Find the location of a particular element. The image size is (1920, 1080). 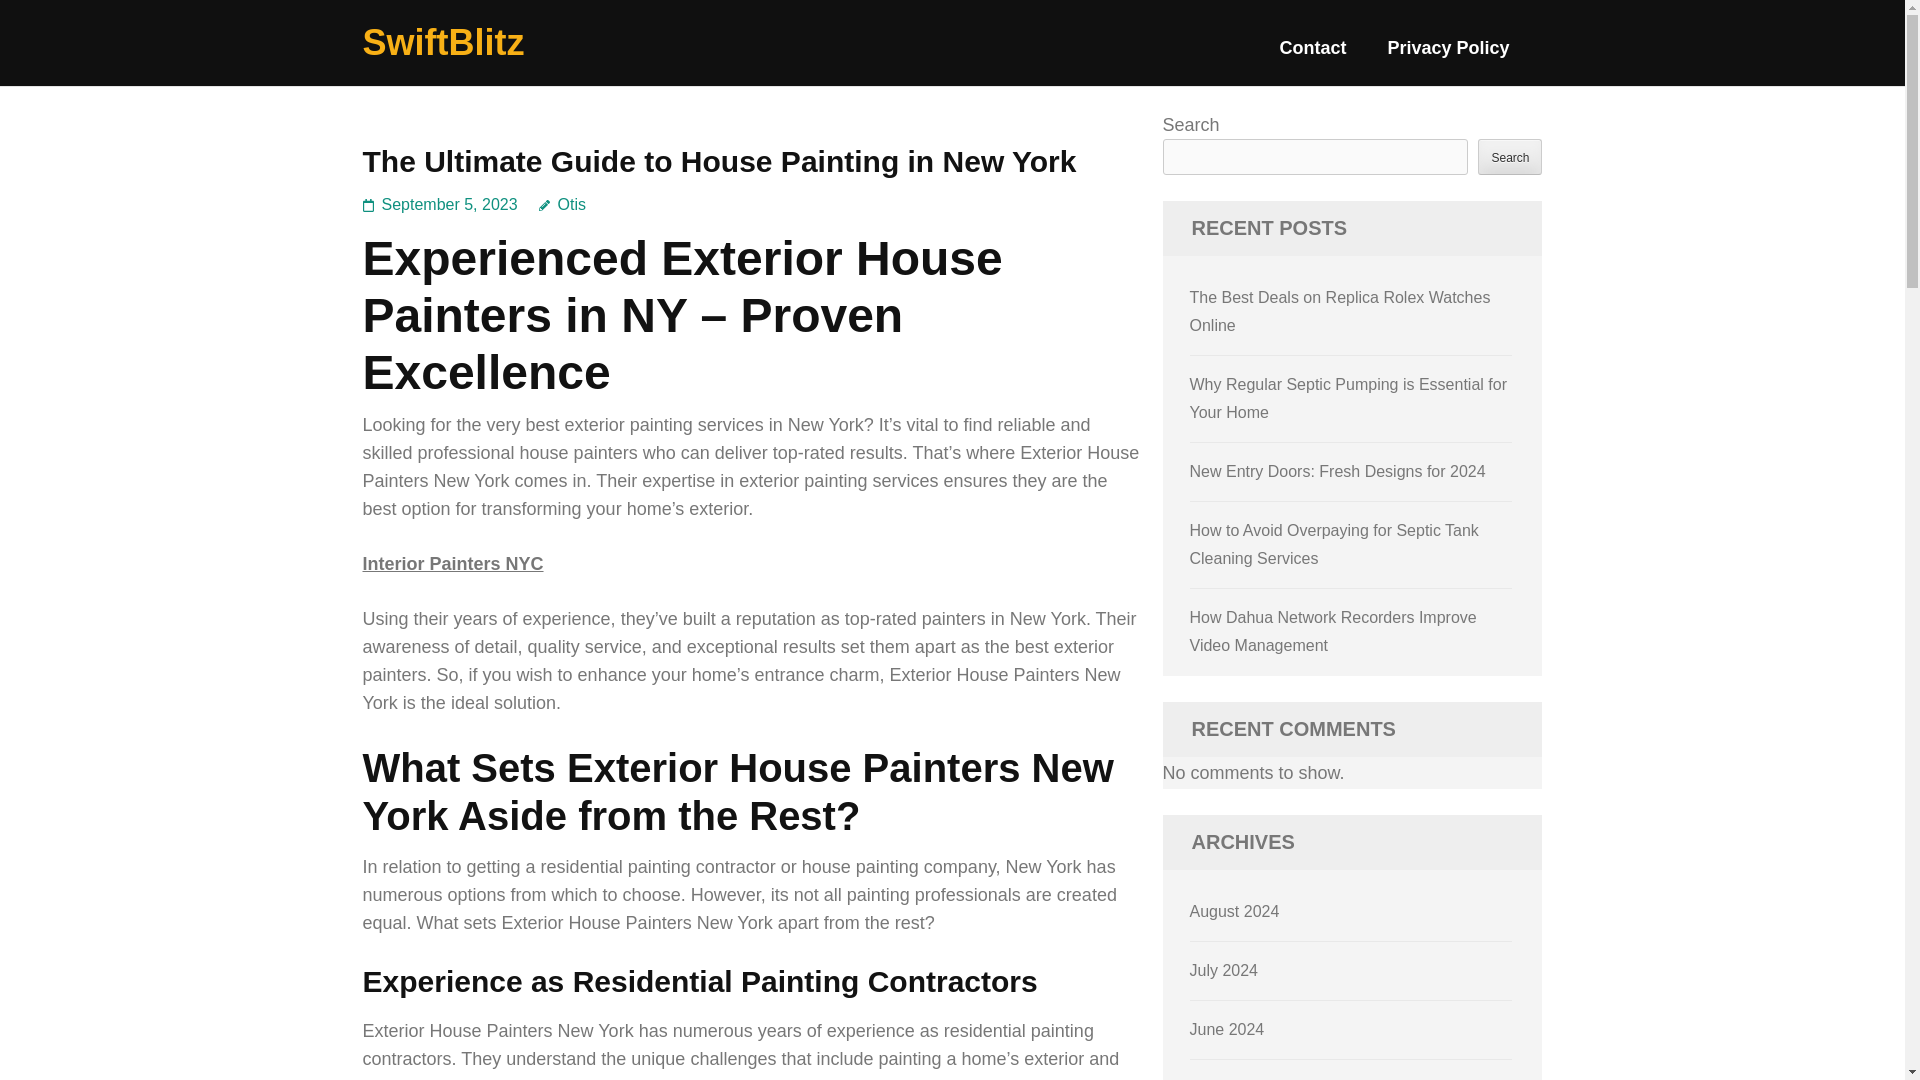

Contact is located at coordinates (1312, 56).